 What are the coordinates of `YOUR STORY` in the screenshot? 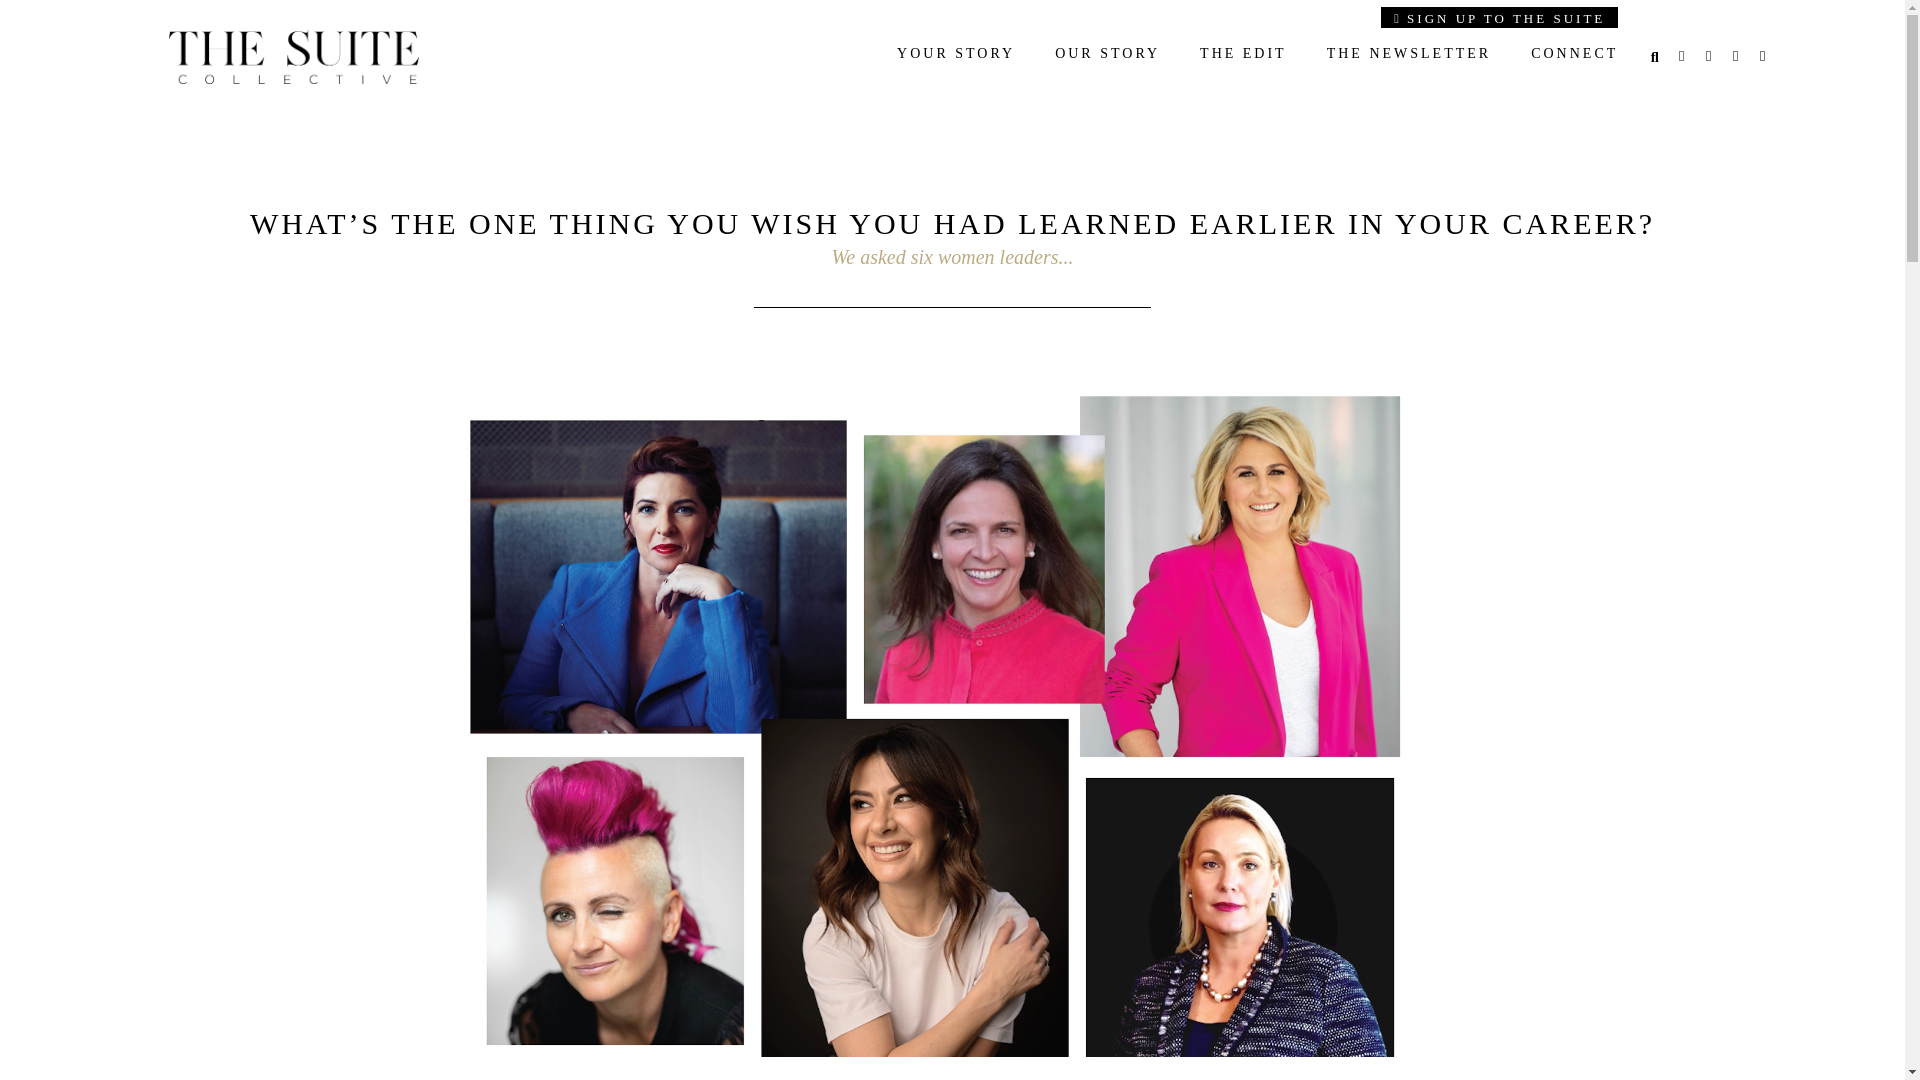 It's located at (956, 54).